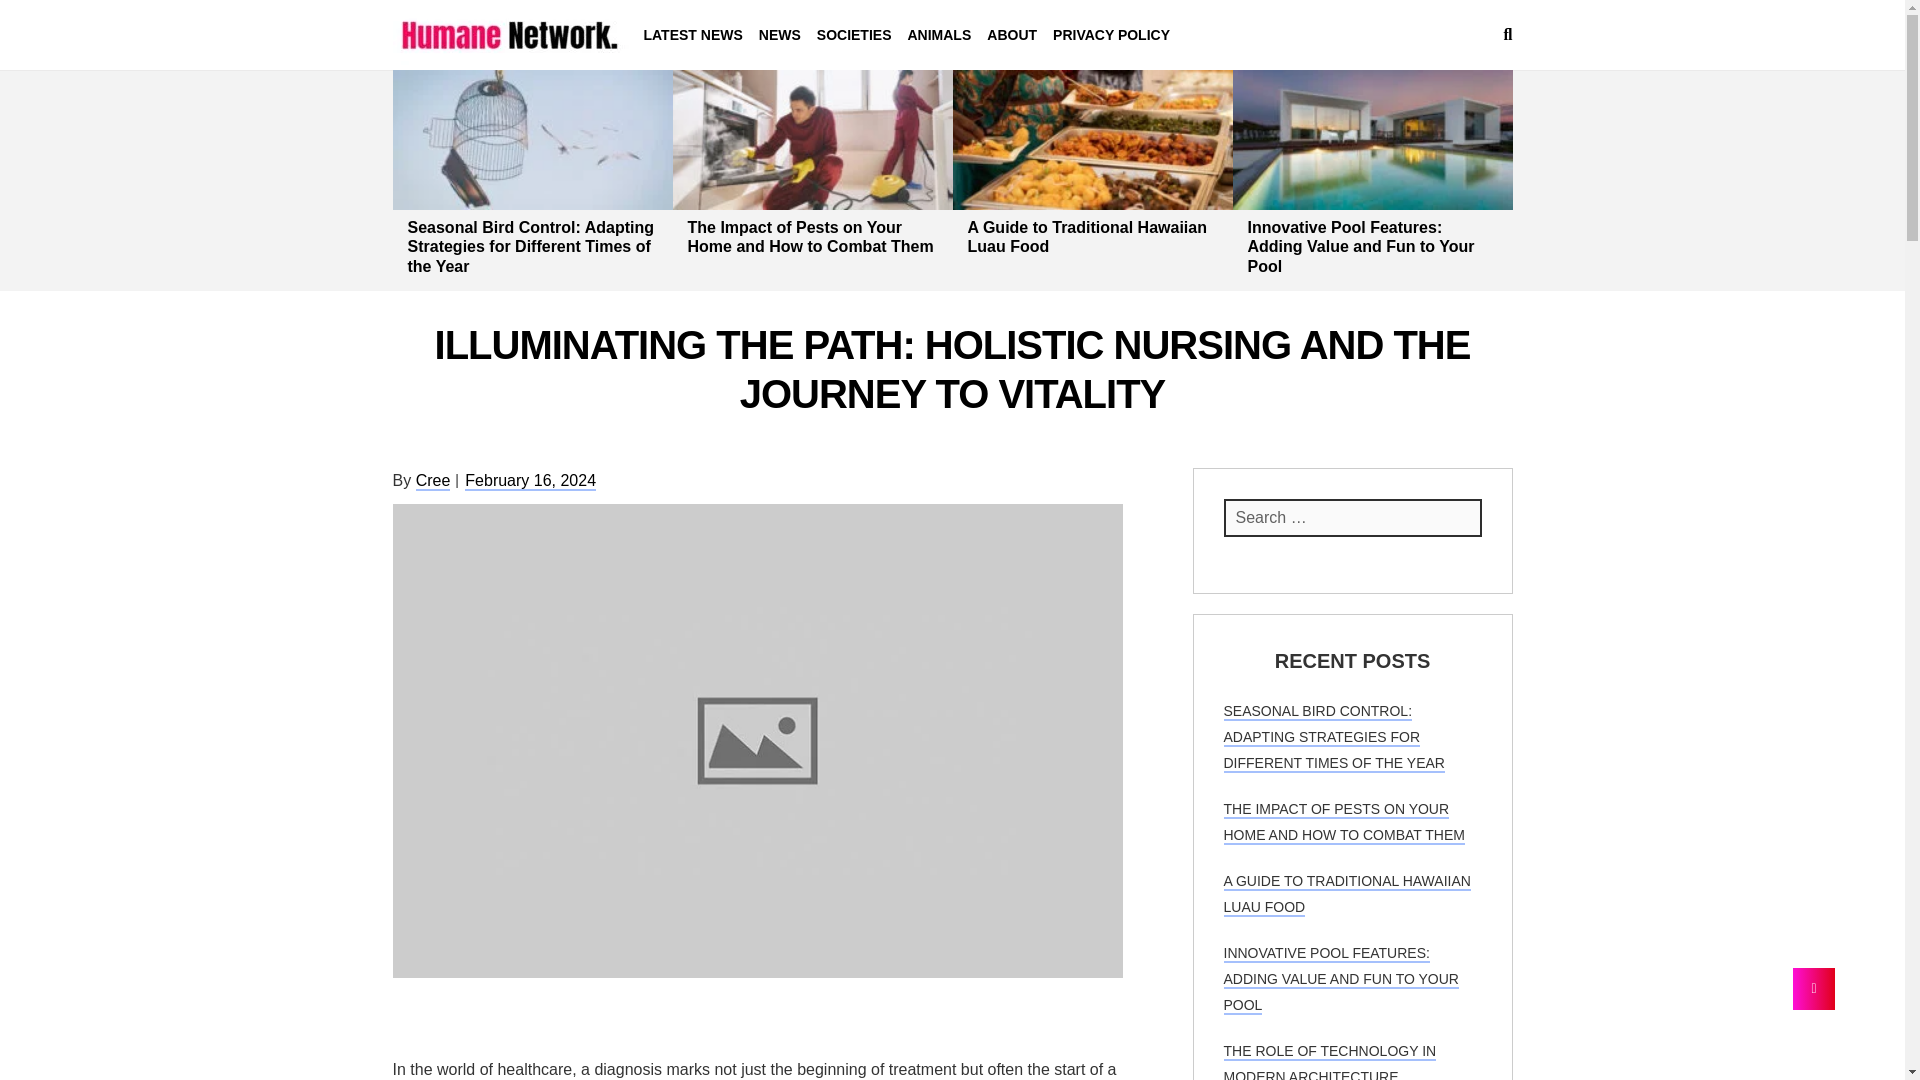 Image resolution: width=1920 pixels, height=1080 pixels. What do you see at coordinates (810, 236) in the screenshot?
I see `The Impact of Pests on Your Home and How to Combat Them` at bounding box center [810, 236].